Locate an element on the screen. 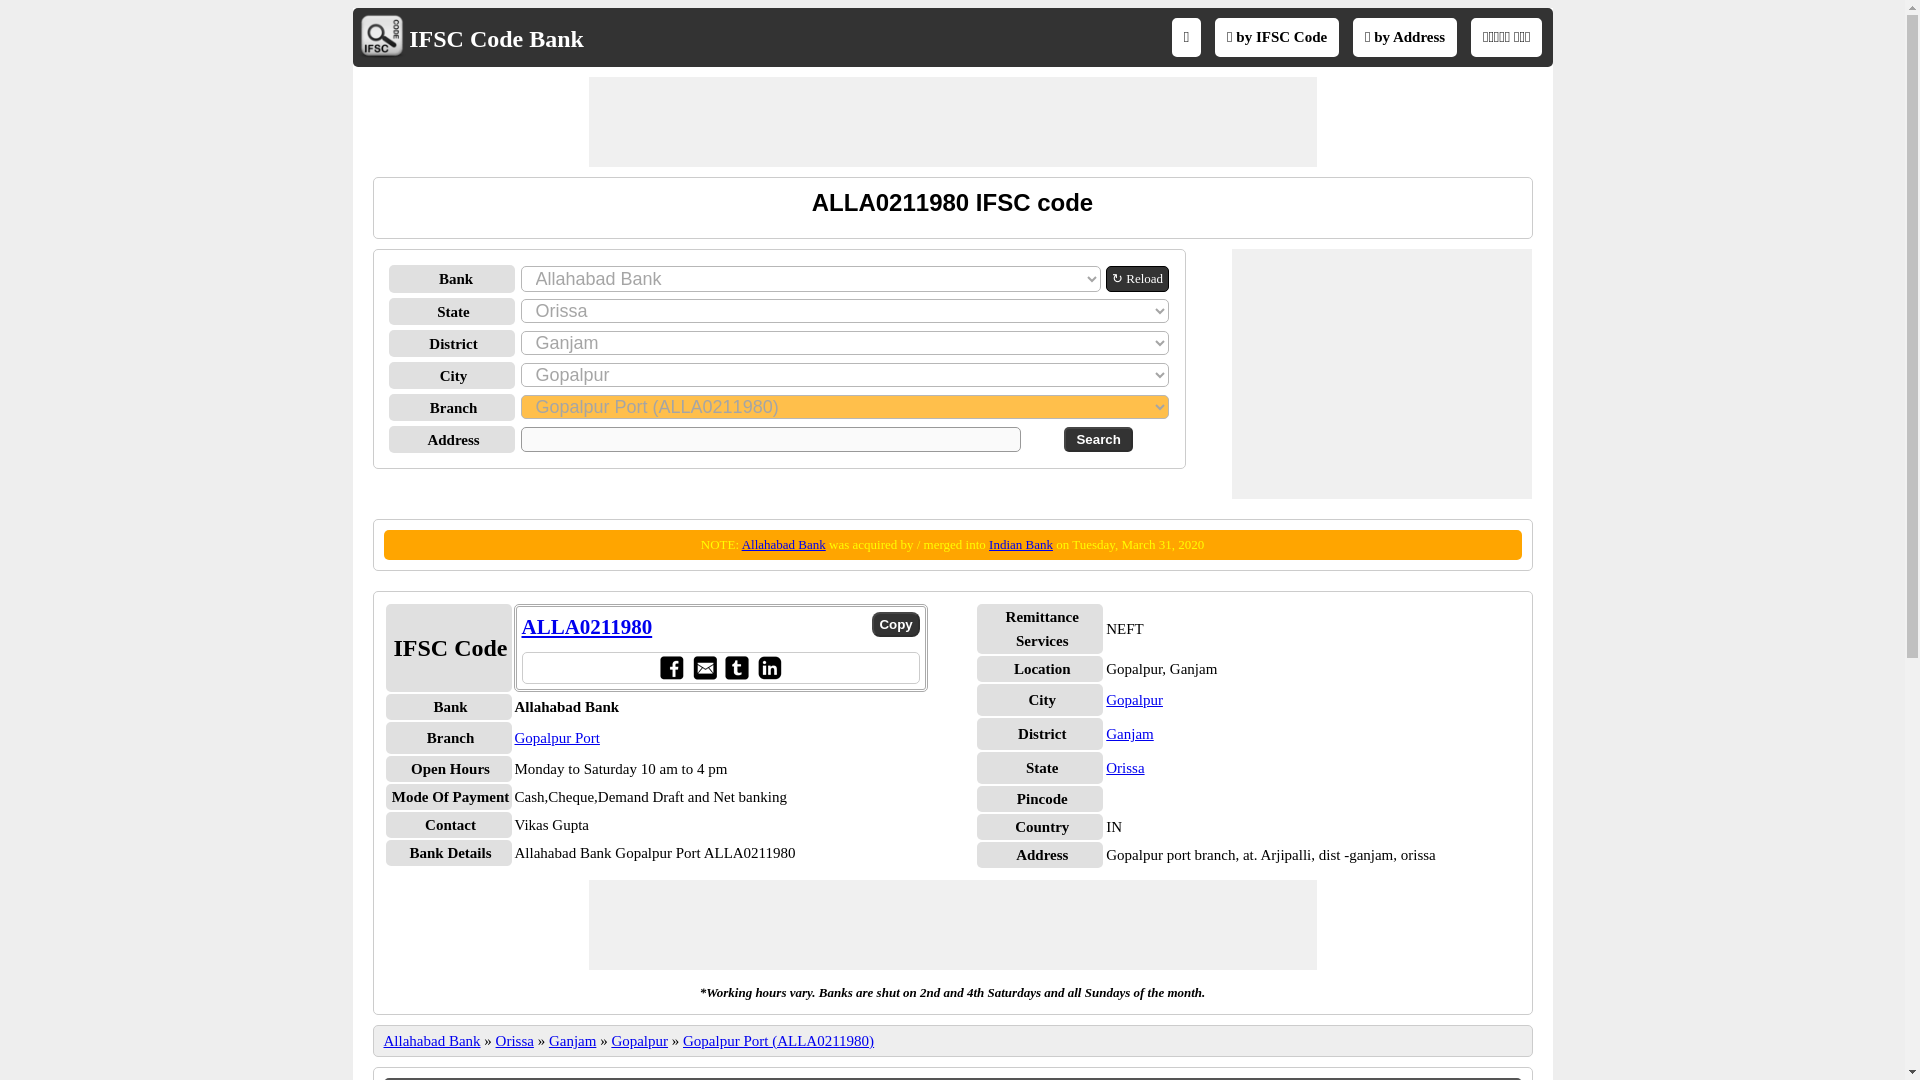 The width and height of the screenshot is (1920, 1080). IFSC codes in Hindi is located at coordinates (1506, 37).